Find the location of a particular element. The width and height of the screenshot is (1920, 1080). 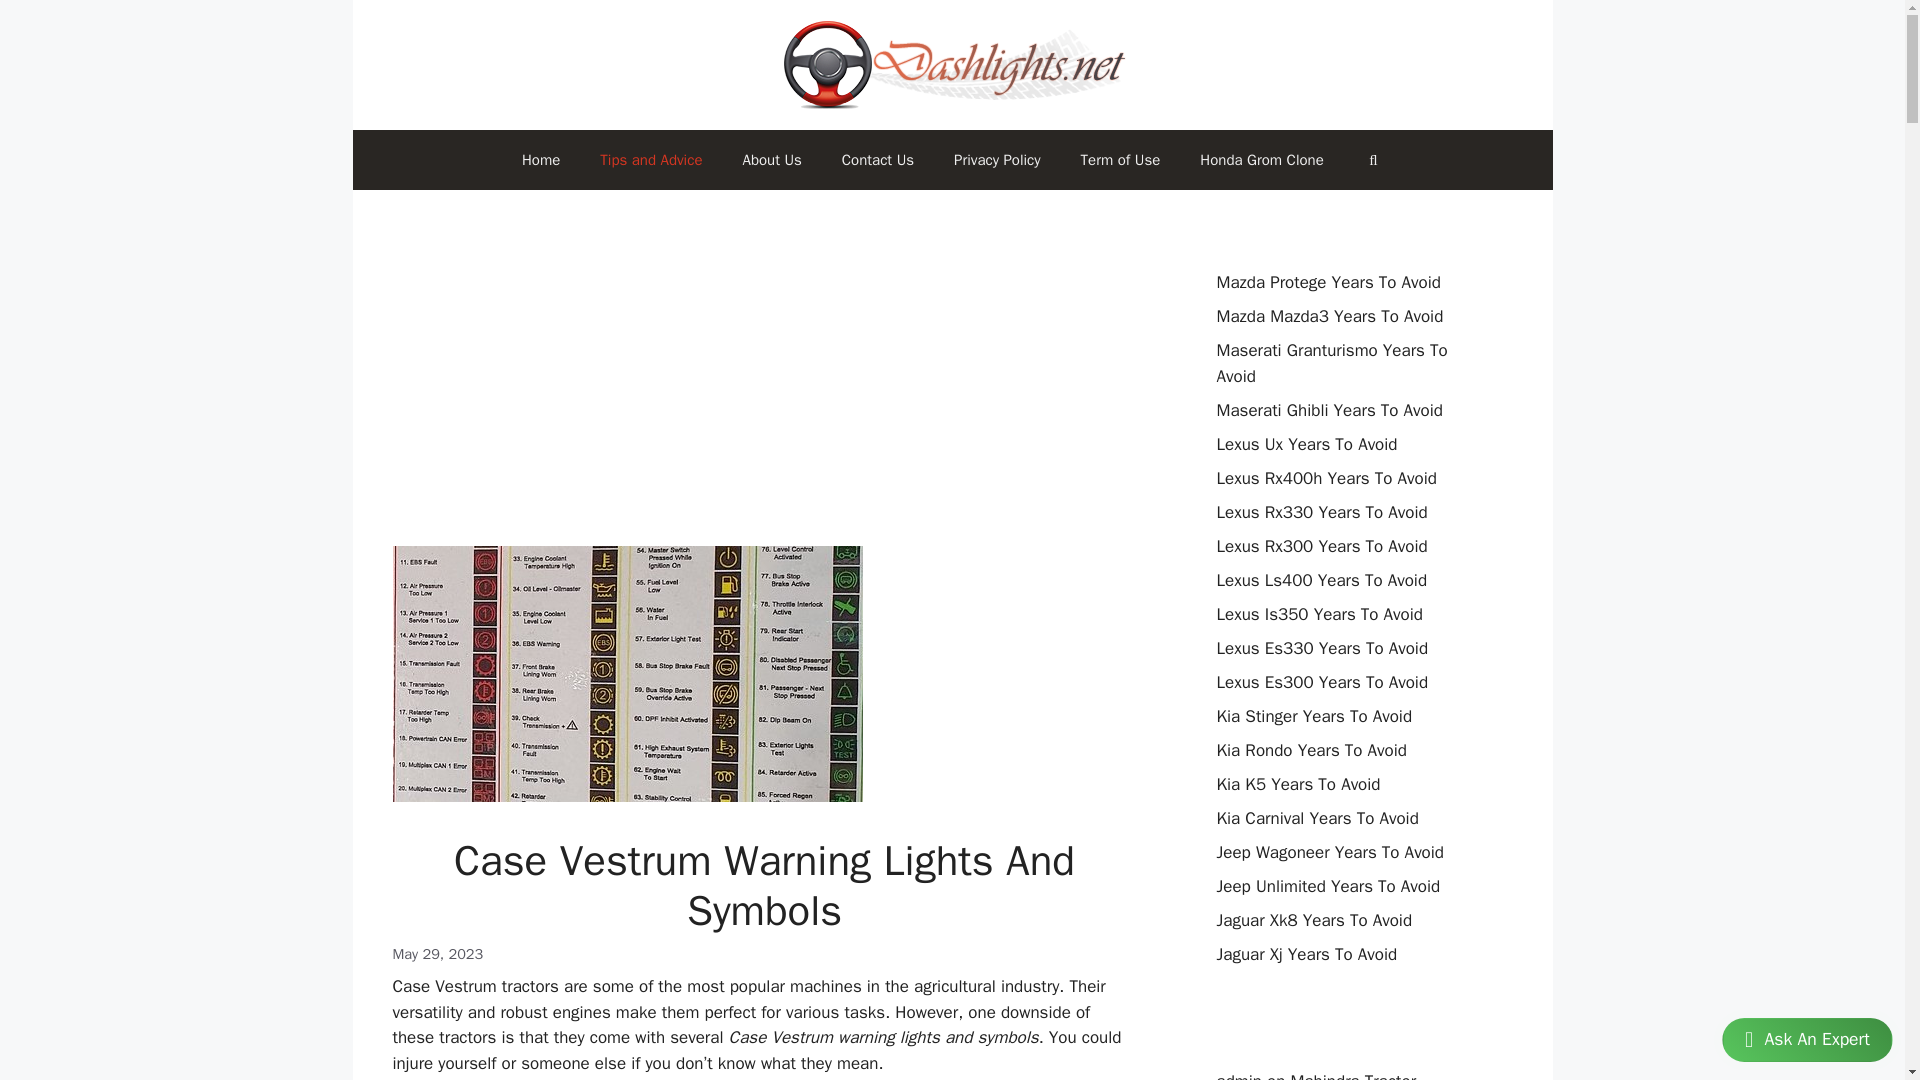

Mazda Protege Years To Avoid is located at coordinates (1328, 282).